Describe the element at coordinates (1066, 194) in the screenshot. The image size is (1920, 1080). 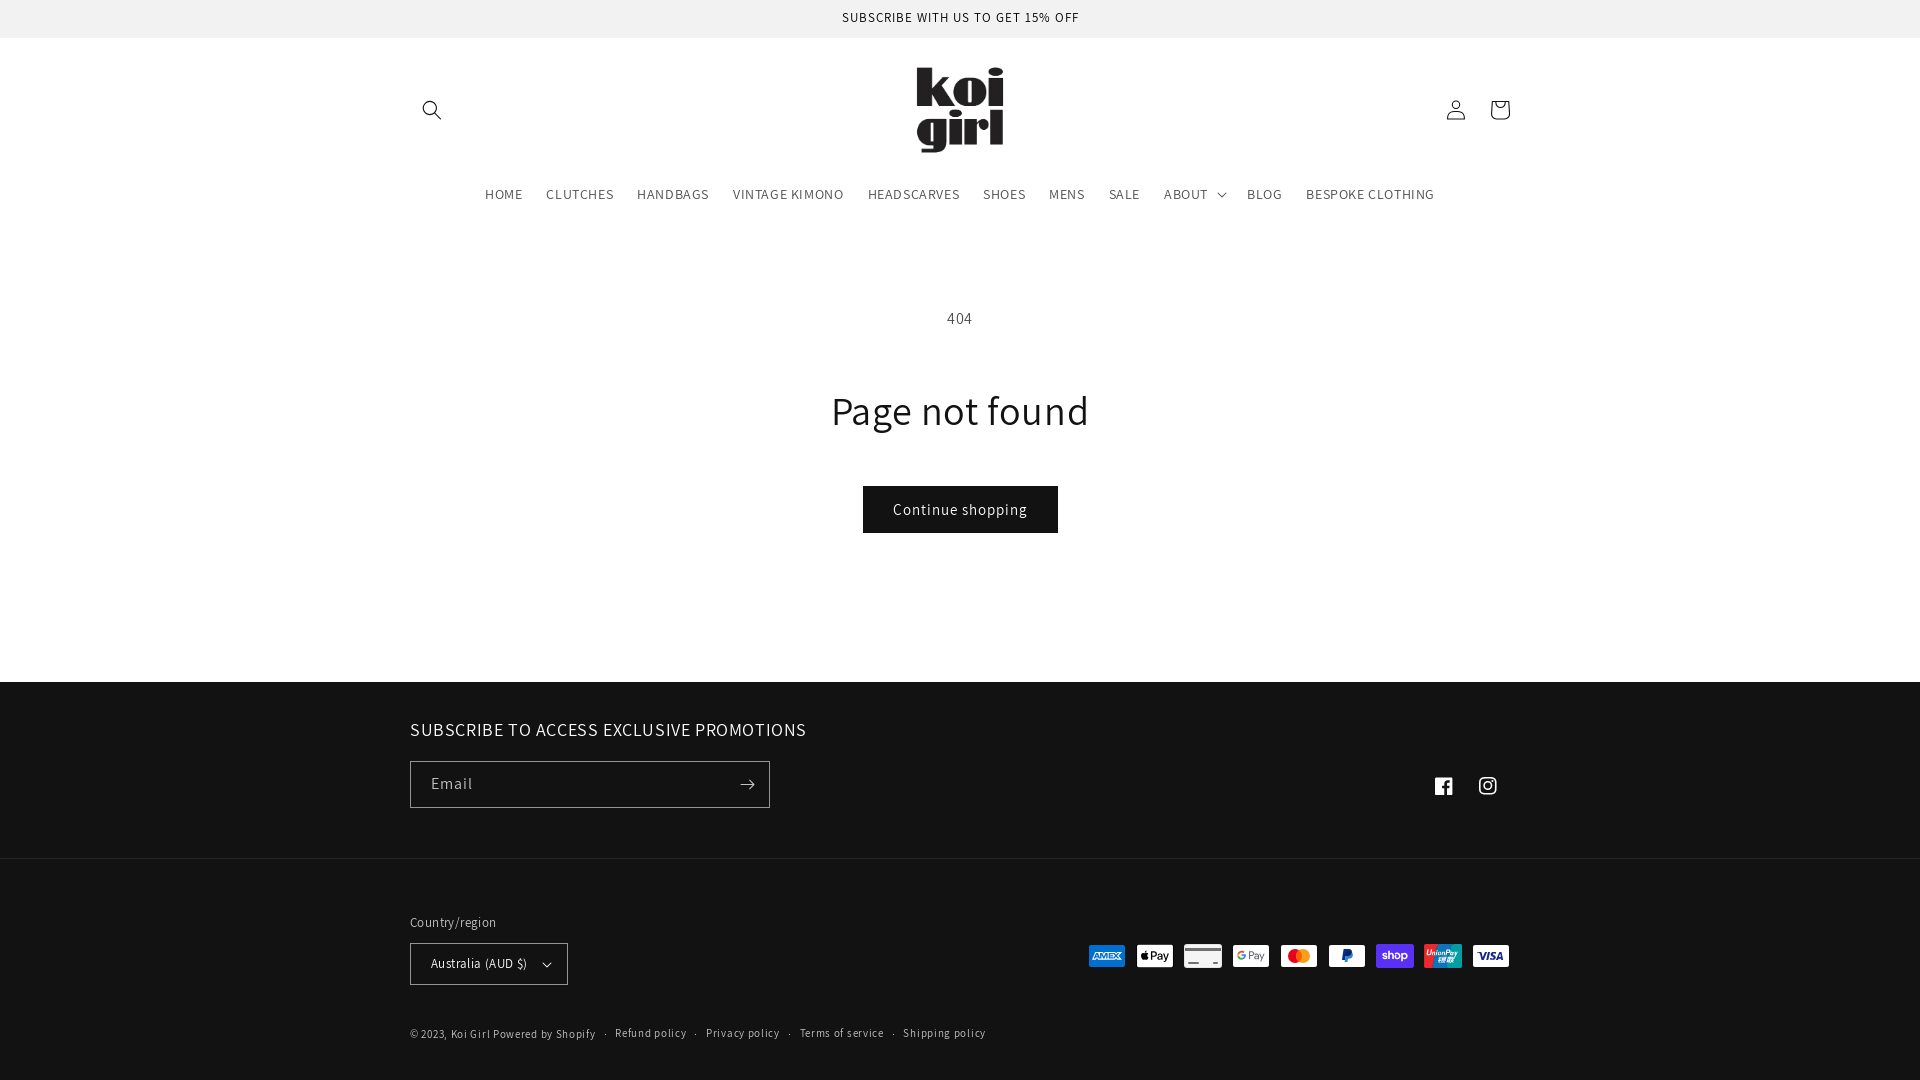
I see `MENS` at that location.